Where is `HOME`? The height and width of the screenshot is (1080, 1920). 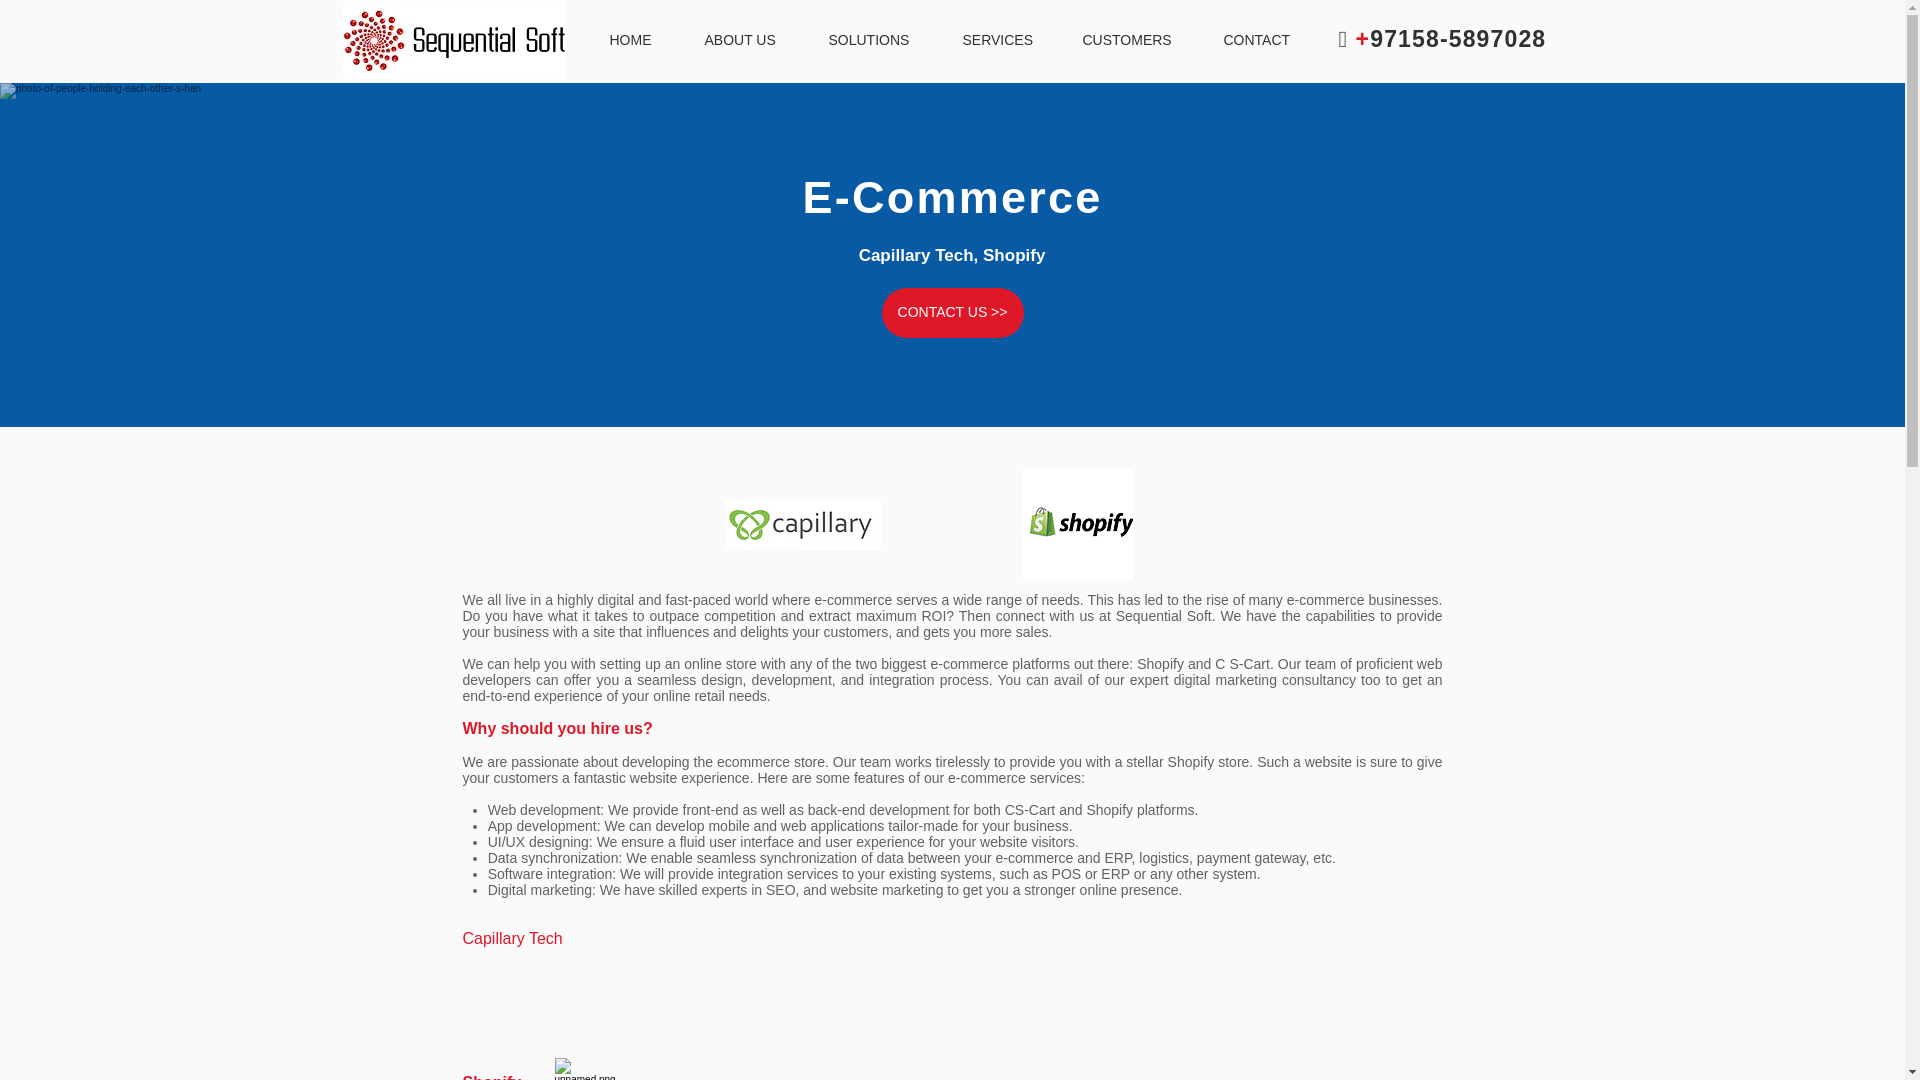
HOME is located at coordinates (641, 40).